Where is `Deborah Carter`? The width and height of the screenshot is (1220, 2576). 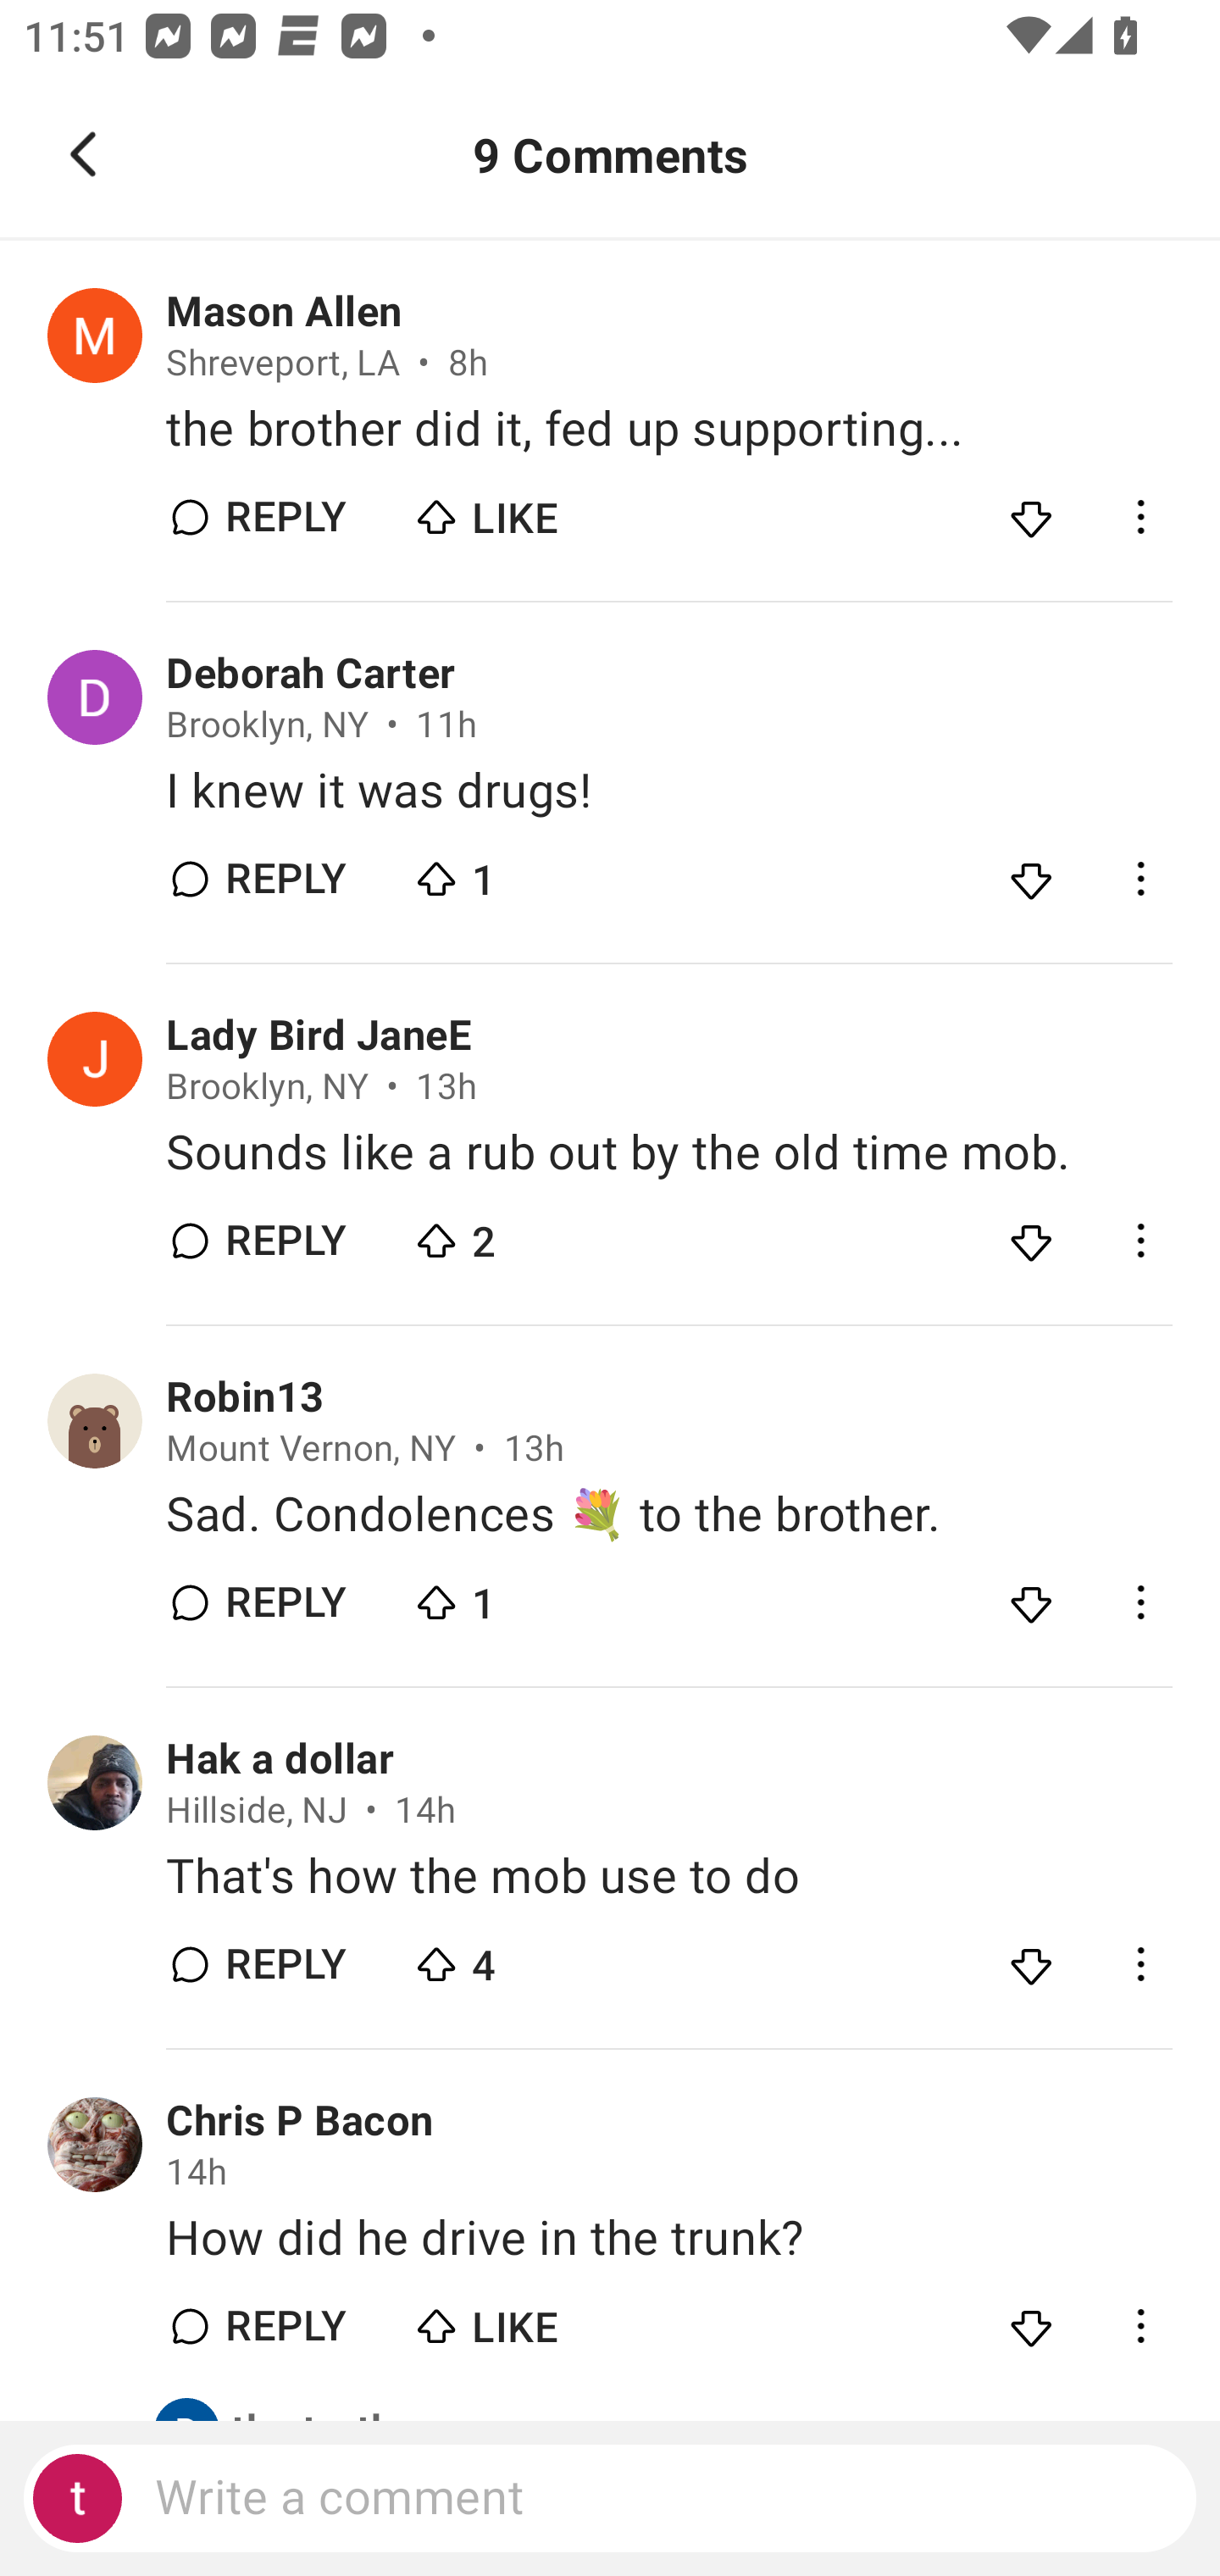
Deborah Carter is located at coordinates (310, 673).